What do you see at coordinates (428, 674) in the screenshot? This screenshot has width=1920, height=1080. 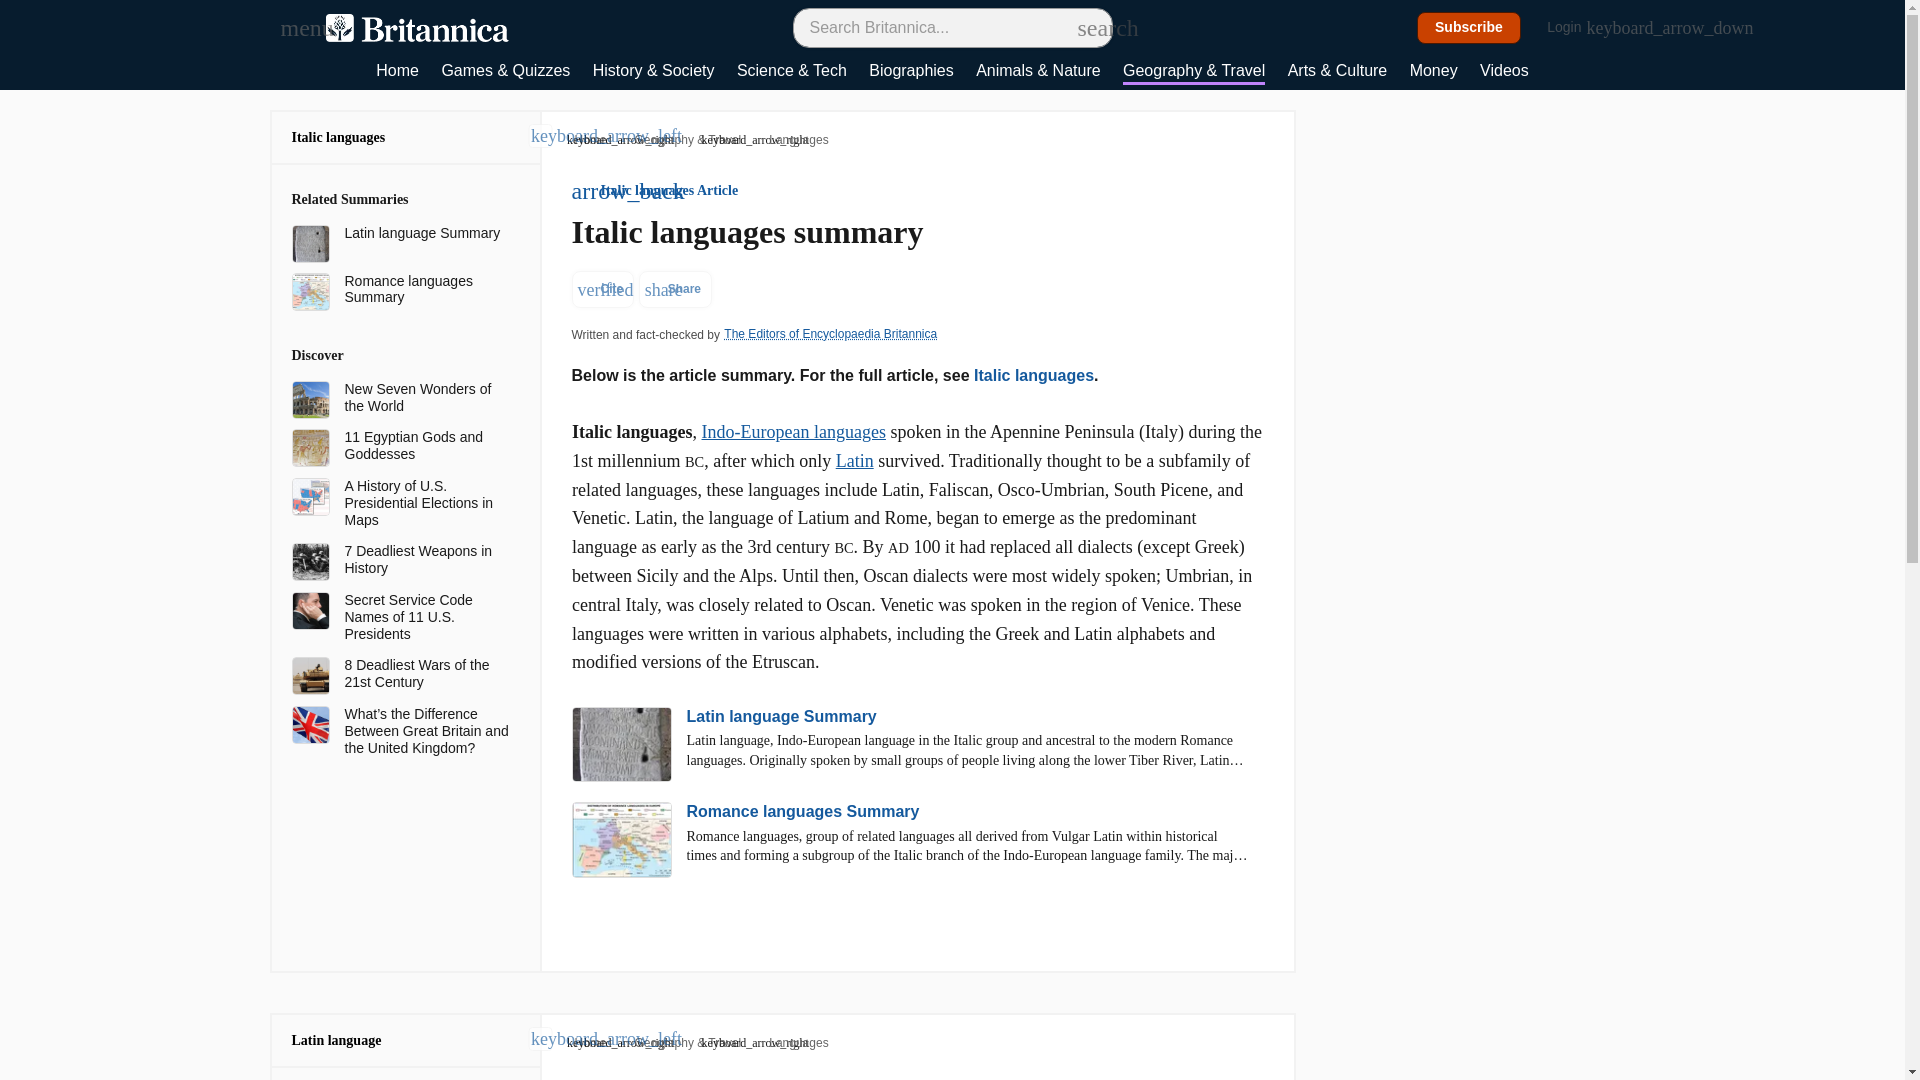 I see `8 Deadliest Wars of the 21st Century` at bounding box center [428, 674].